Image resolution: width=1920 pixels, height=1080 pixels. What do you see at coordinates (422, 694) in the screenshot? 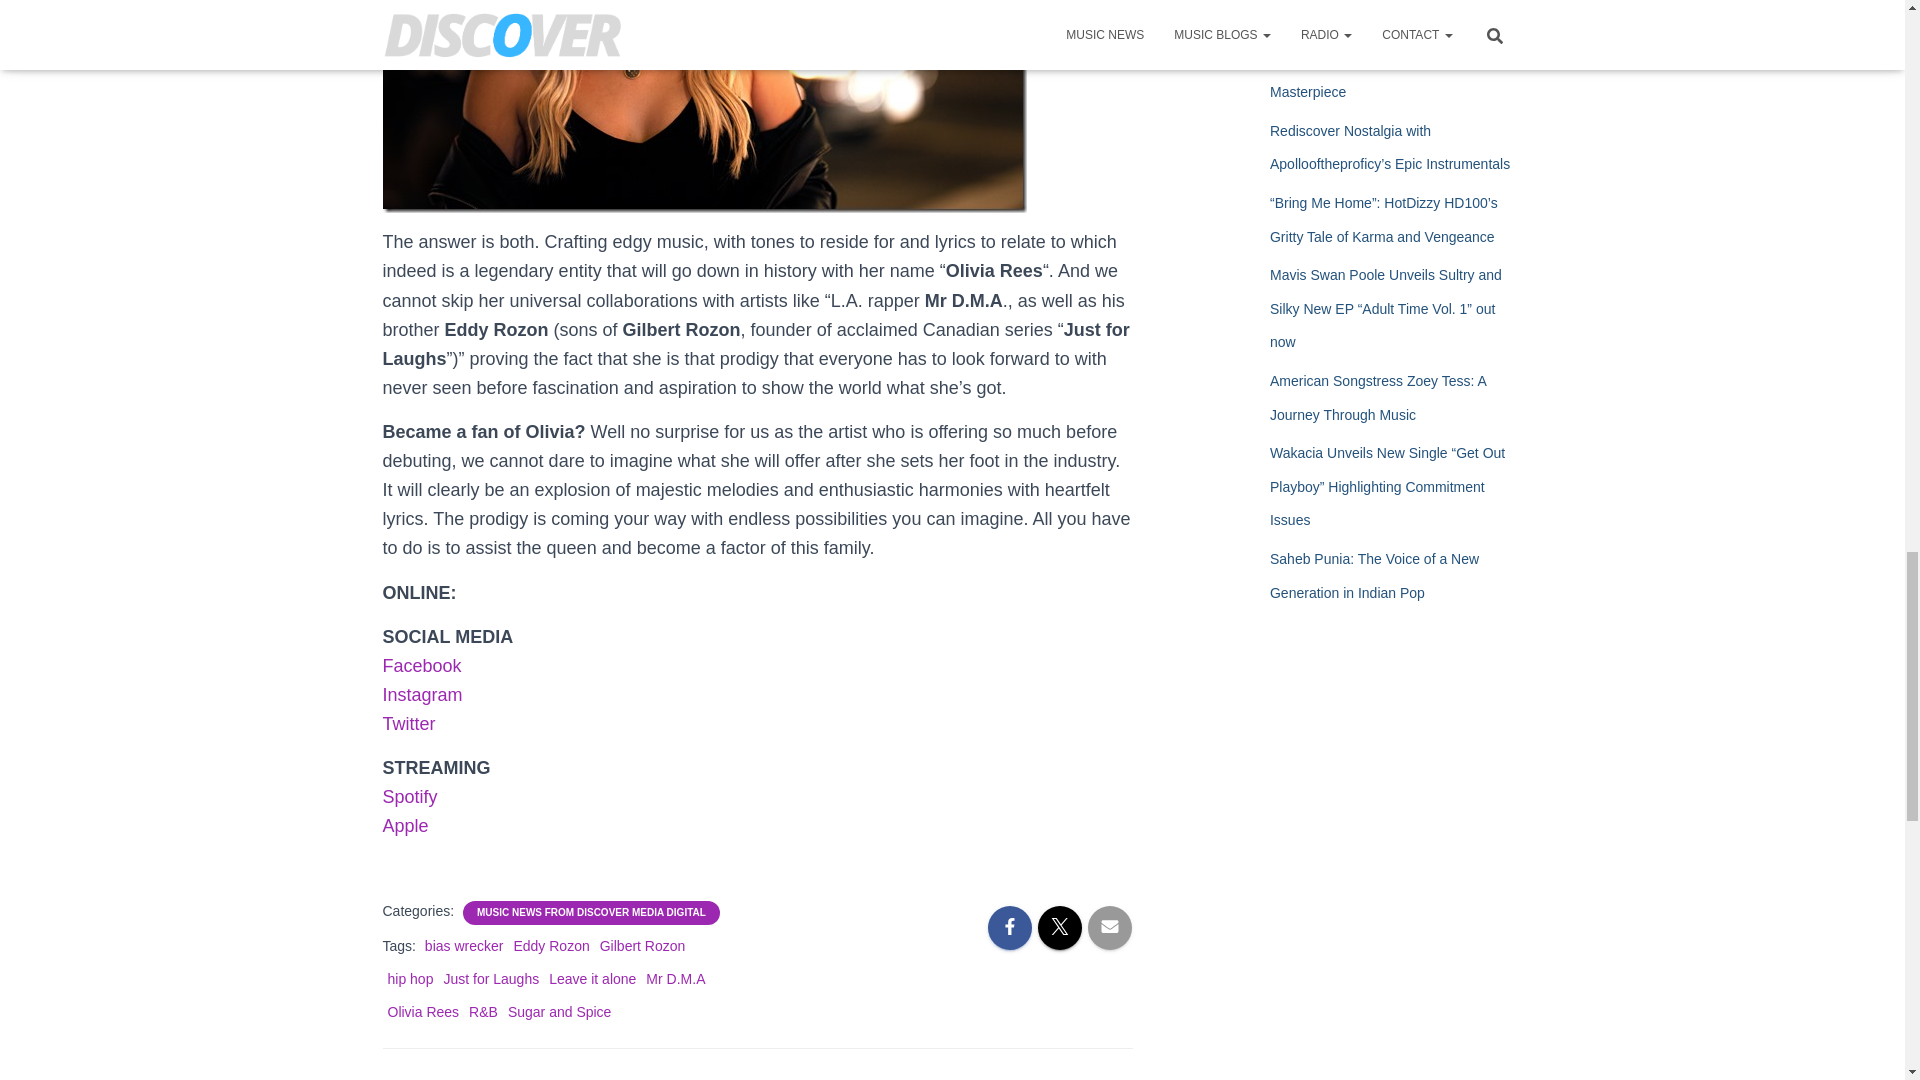
I see `Instagram` at bounding box center [422, 694].